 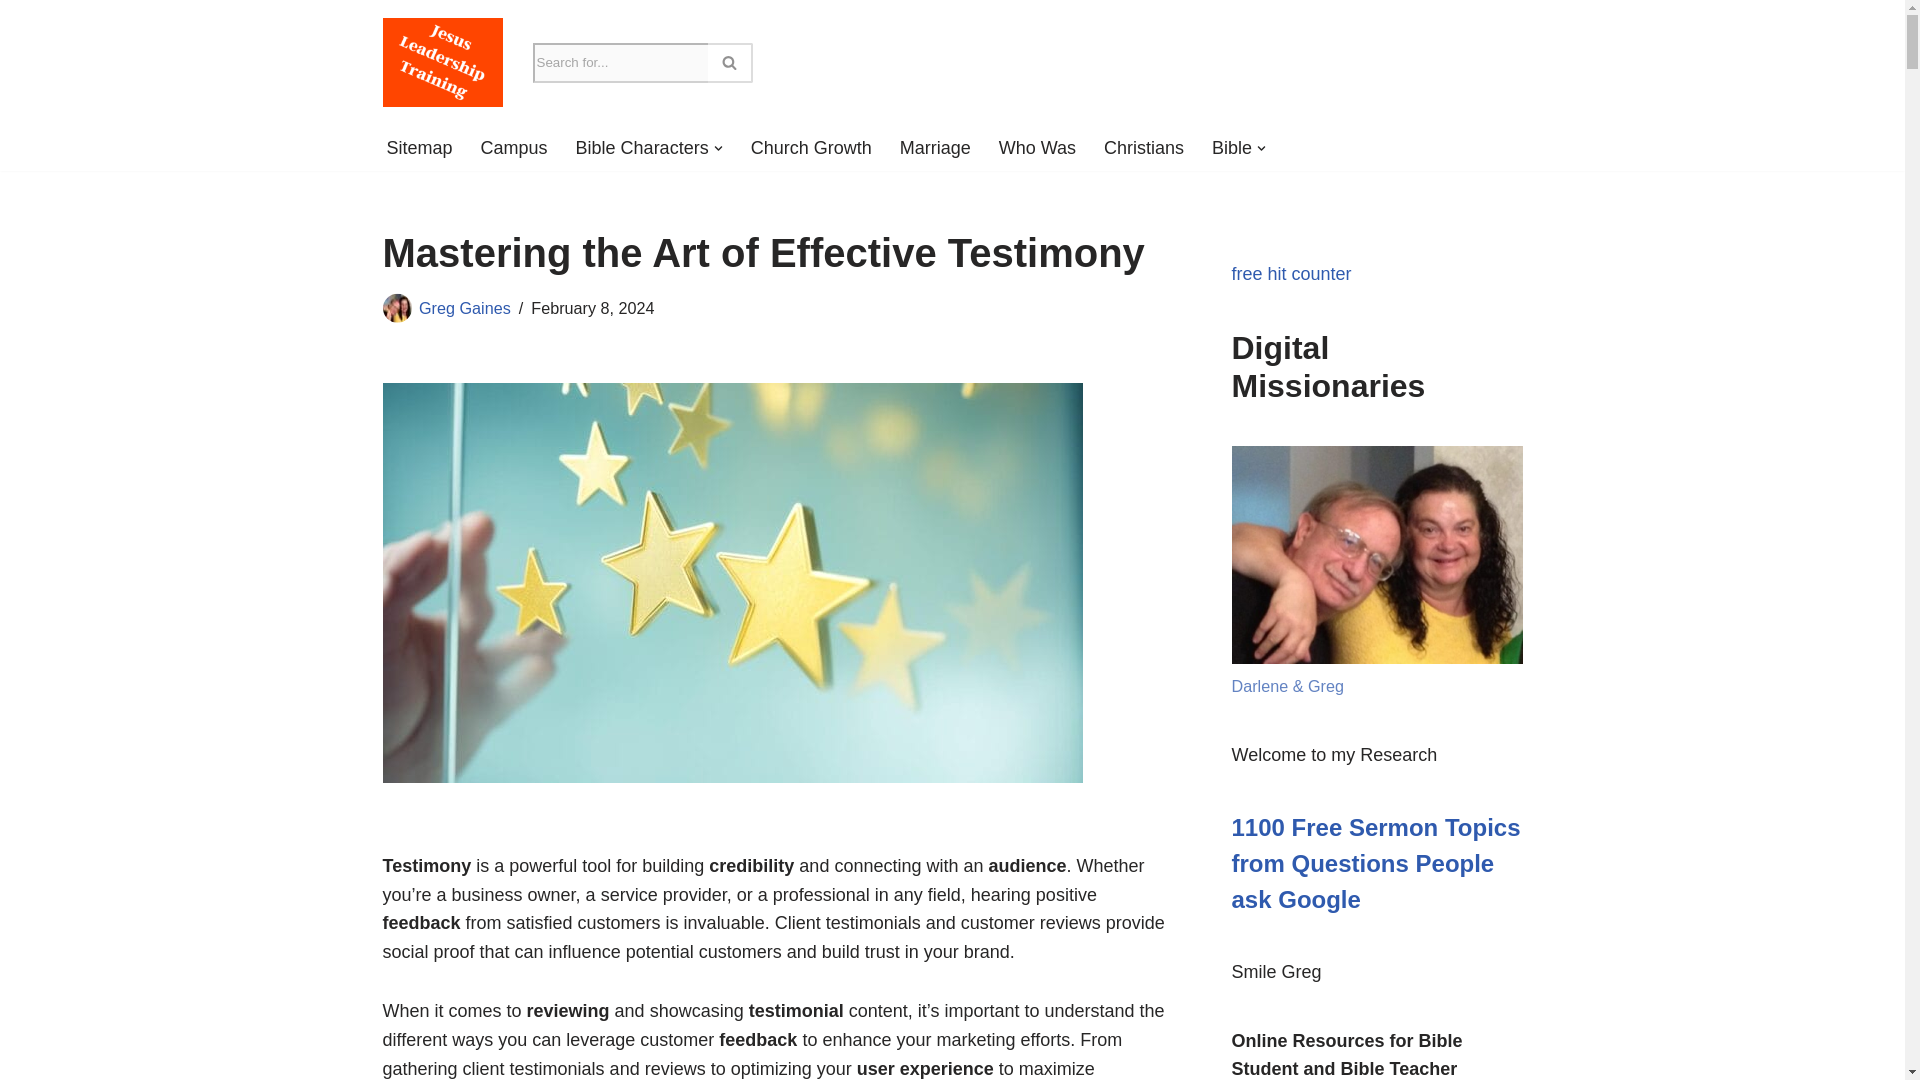 What do you see at coordinates (1144, 148) in the screenshot?
I see `Christians` at bounding box center [1144, 148].